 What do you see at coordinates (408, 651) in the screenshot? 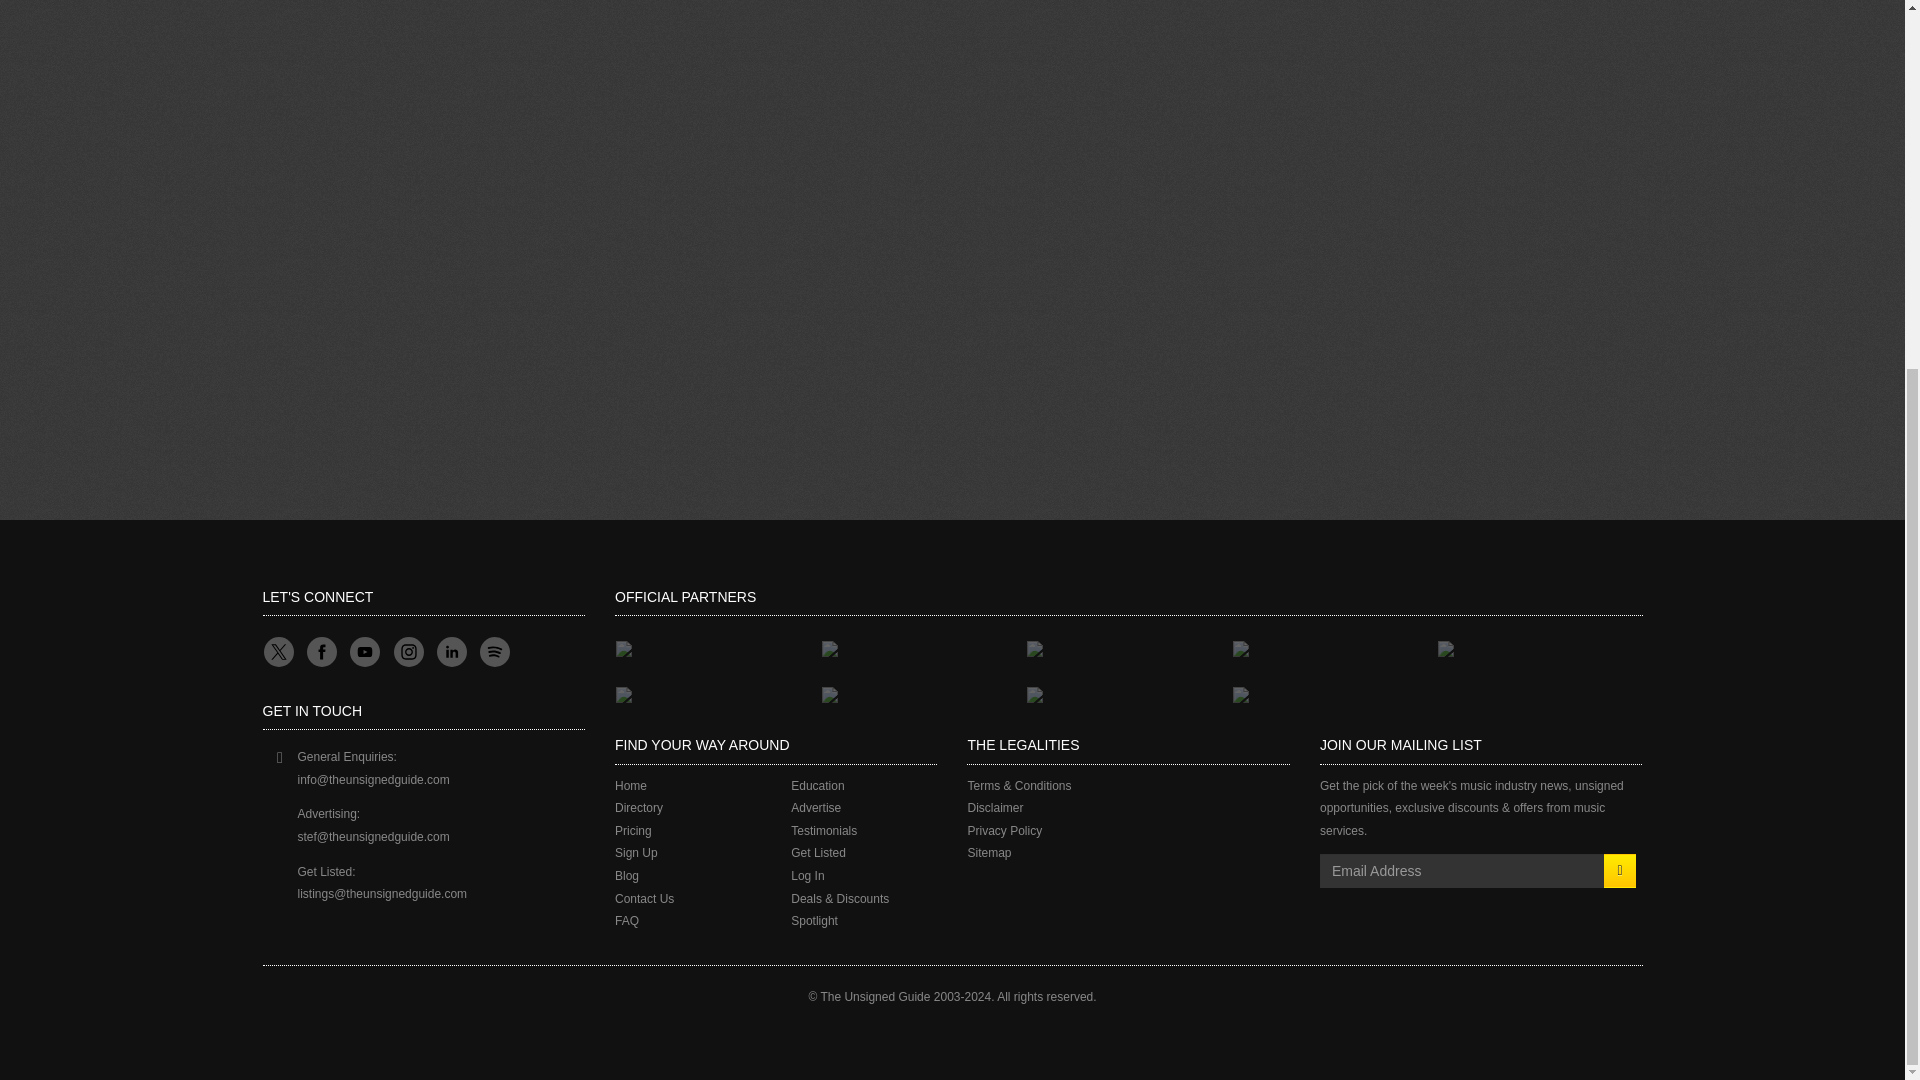
I see `Instagram` at bounding box center [408, 651].